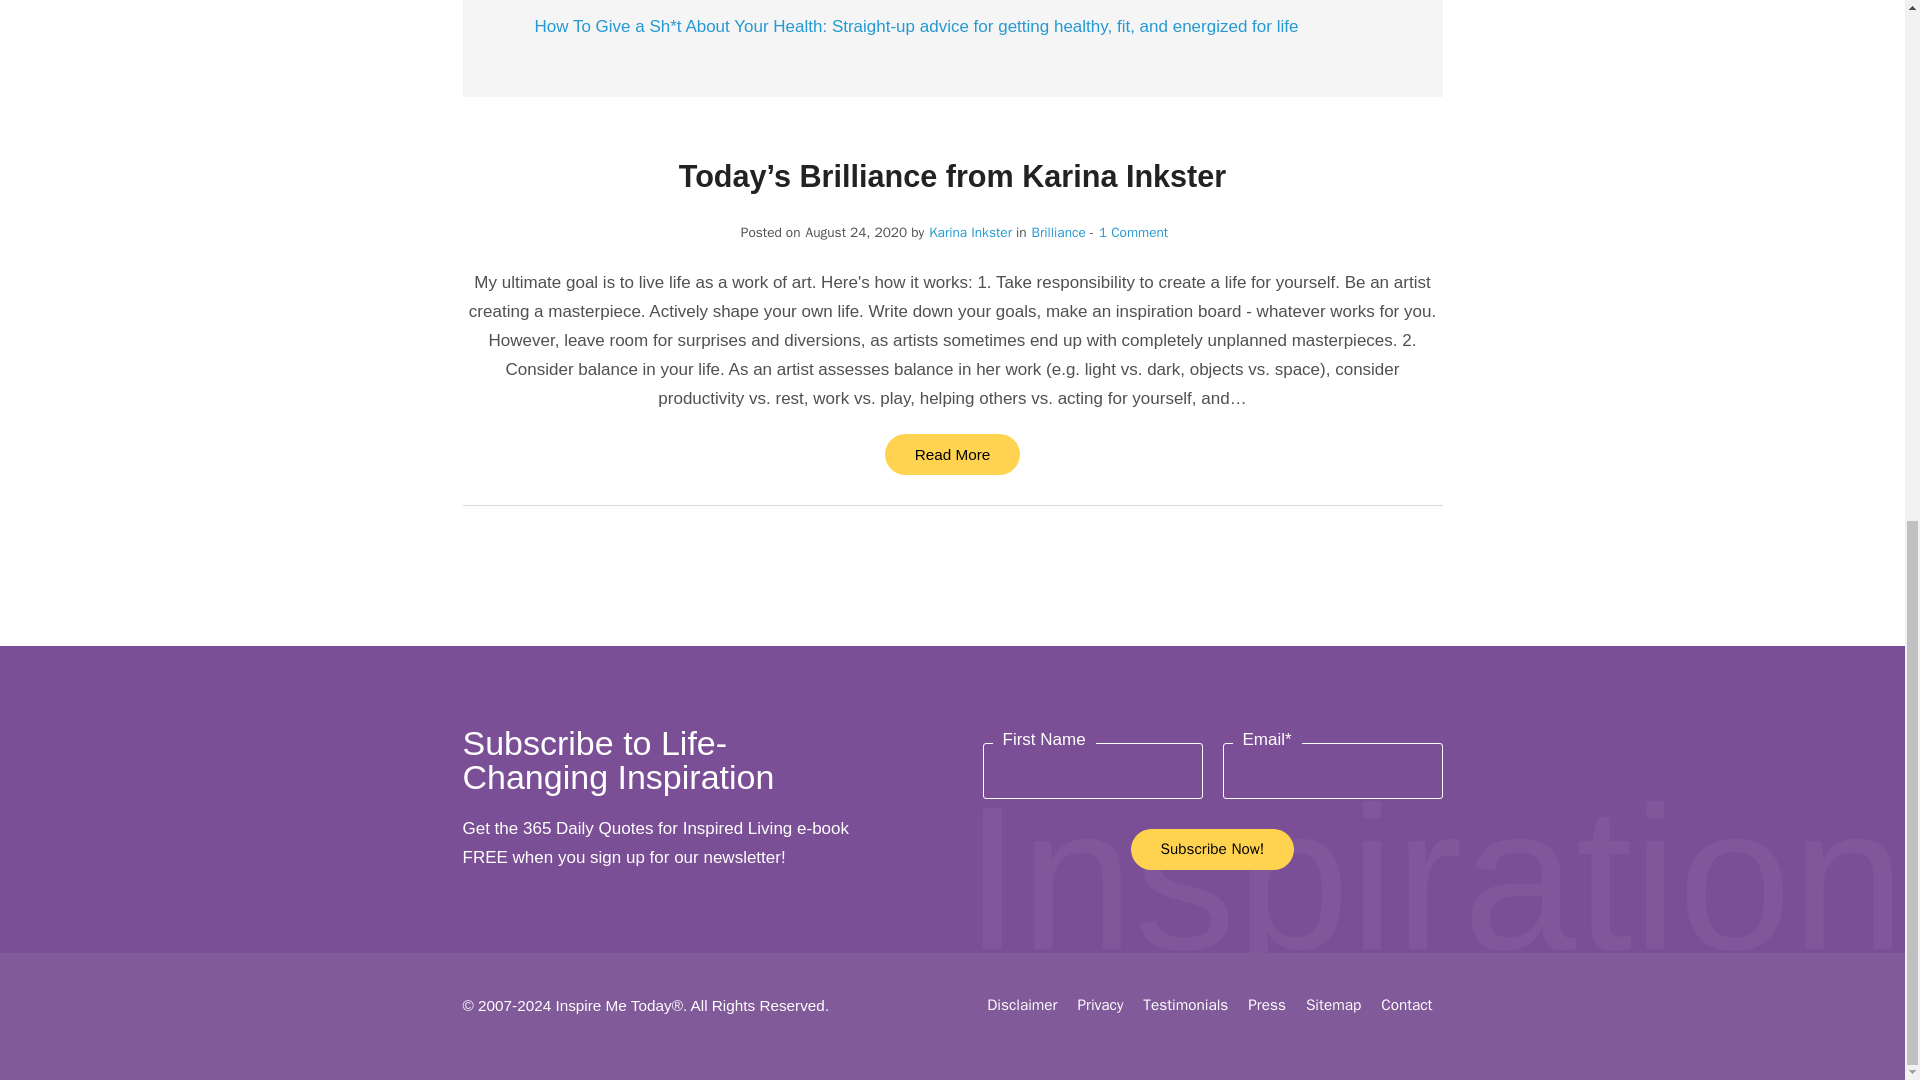 Image resolution: width=1920 pixels, height=1080 pixels. I want to click on 1 Comment, so click(1132, 232).